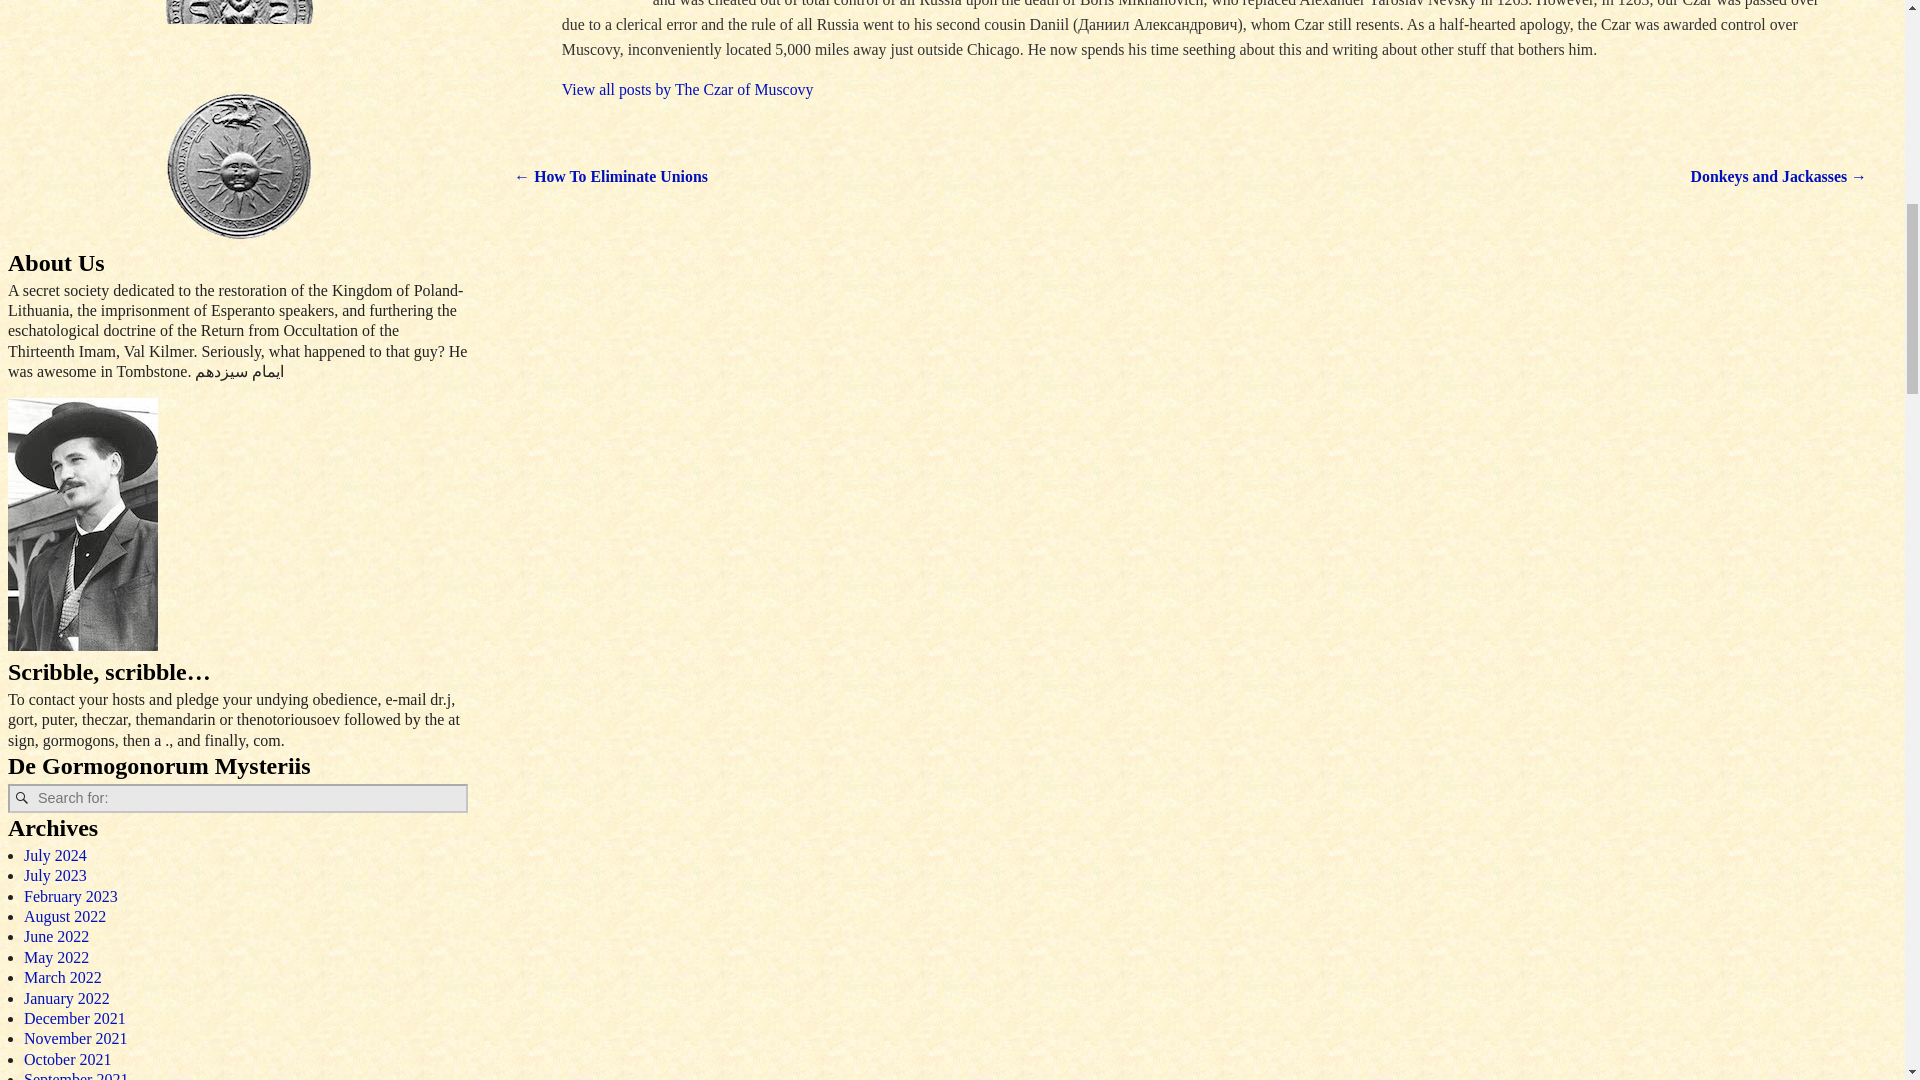 Image resolution: width=1920 pixels, height=1080 pixels. What do you see at coordinates (70, 896) in the screenshot?
I see `February 2023` at bounding box center [70, 896].